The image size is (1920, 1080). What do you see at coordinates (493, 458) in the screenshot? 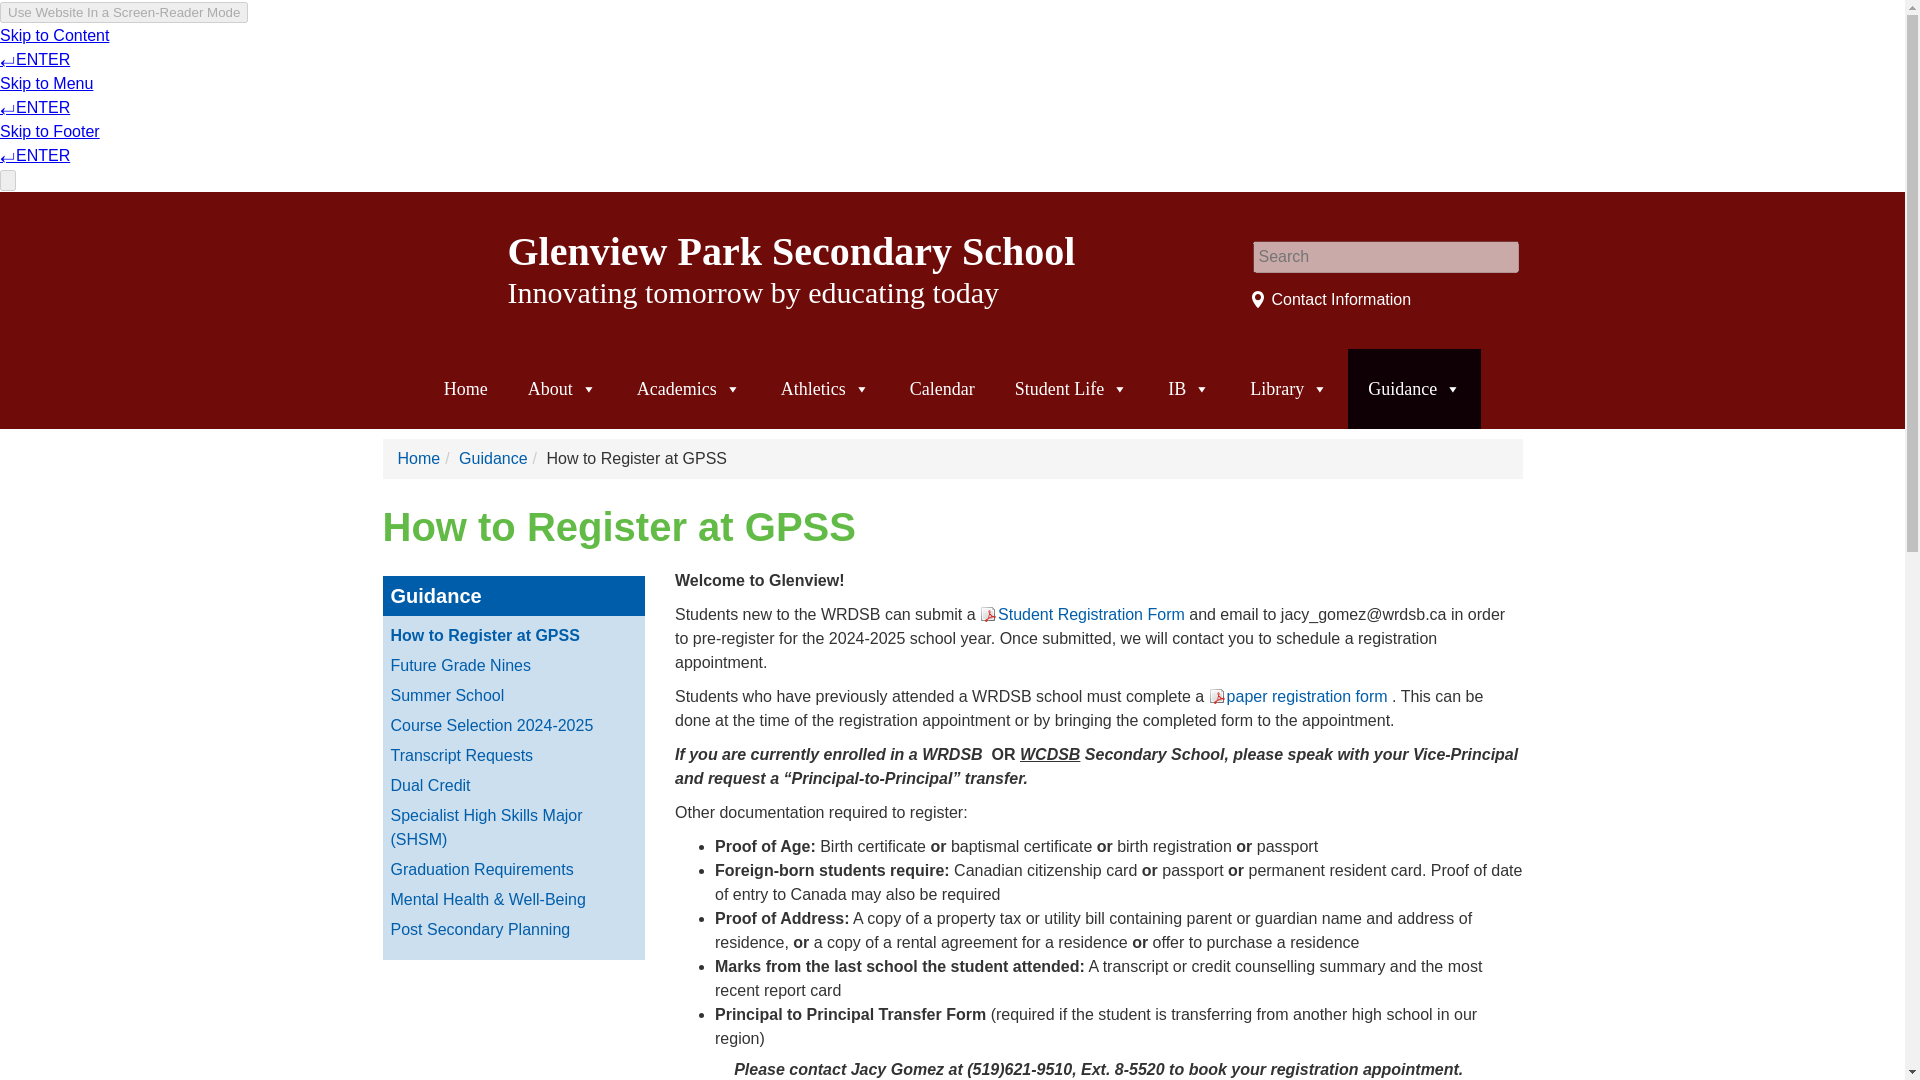
I see `Guidance` at bounding box center [493, 458].